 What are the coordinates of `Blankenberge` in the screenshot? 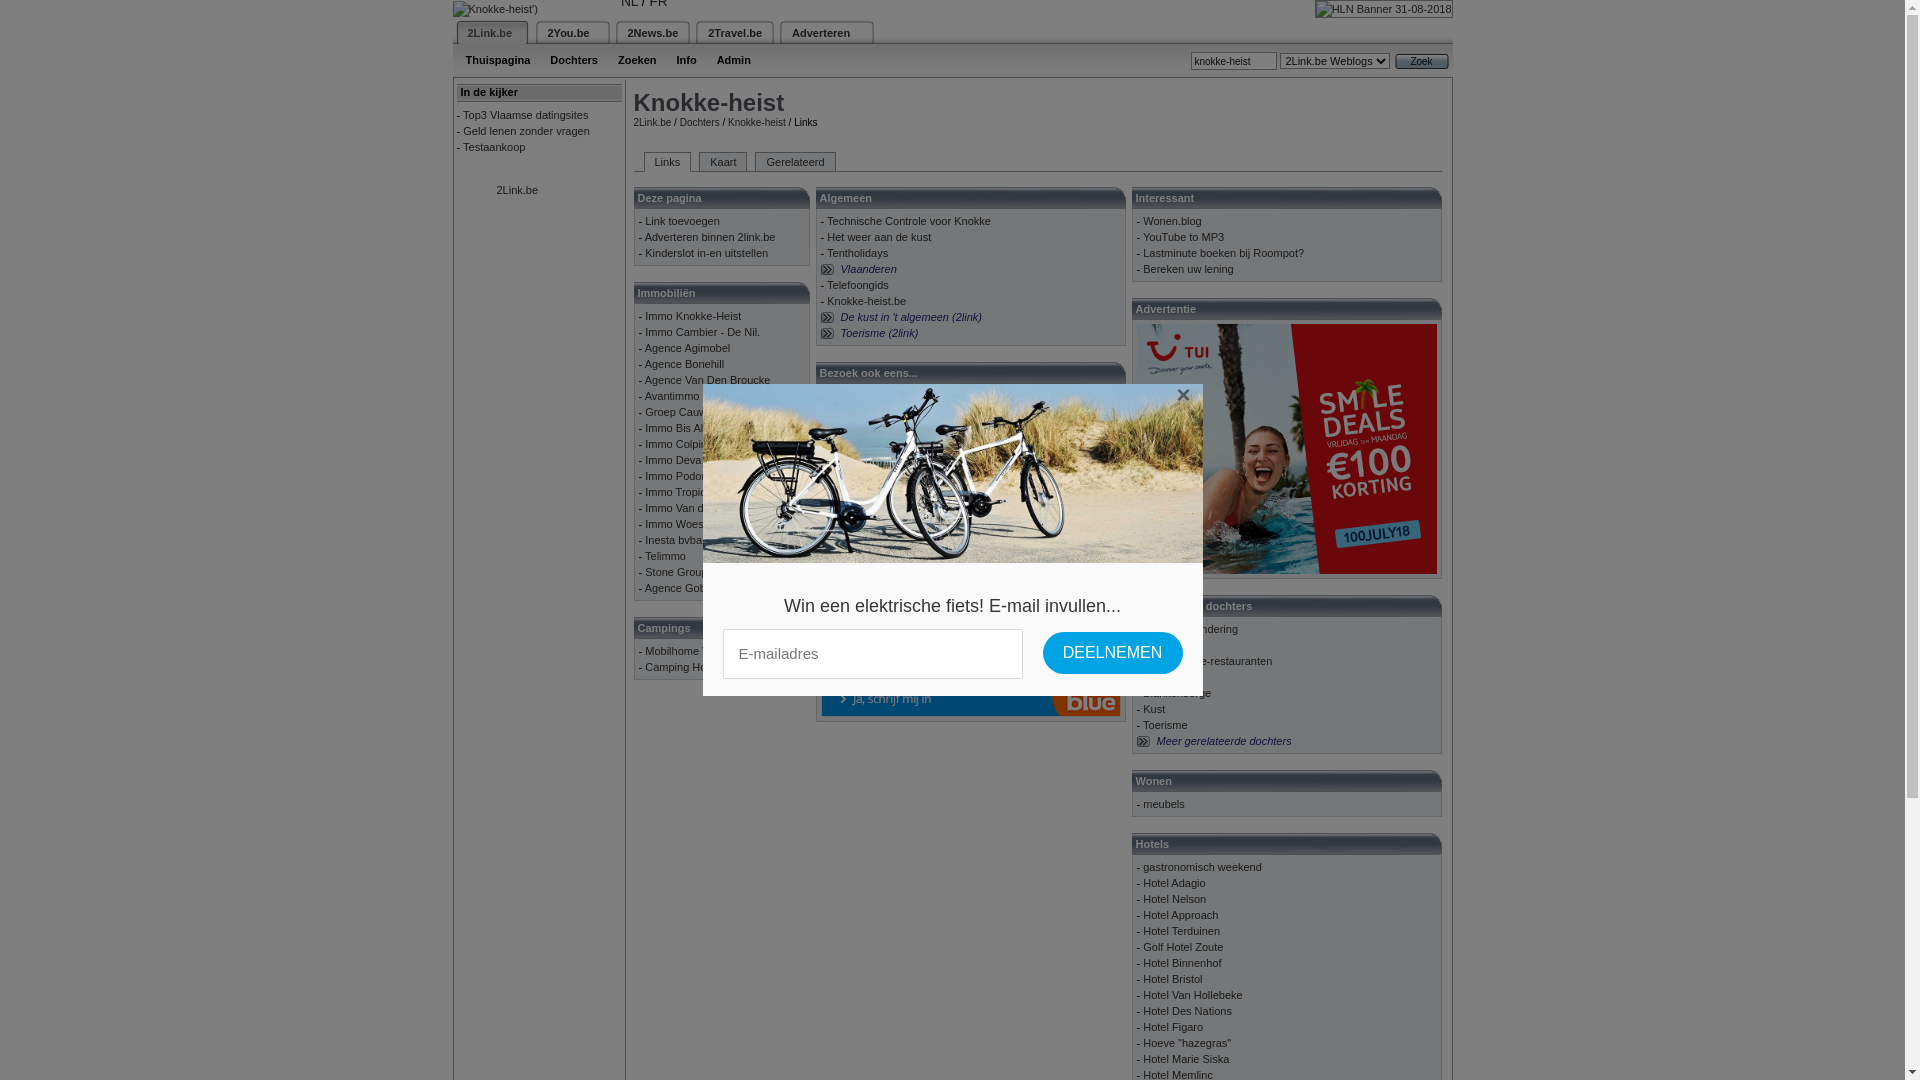 It's located at (1177, 693).